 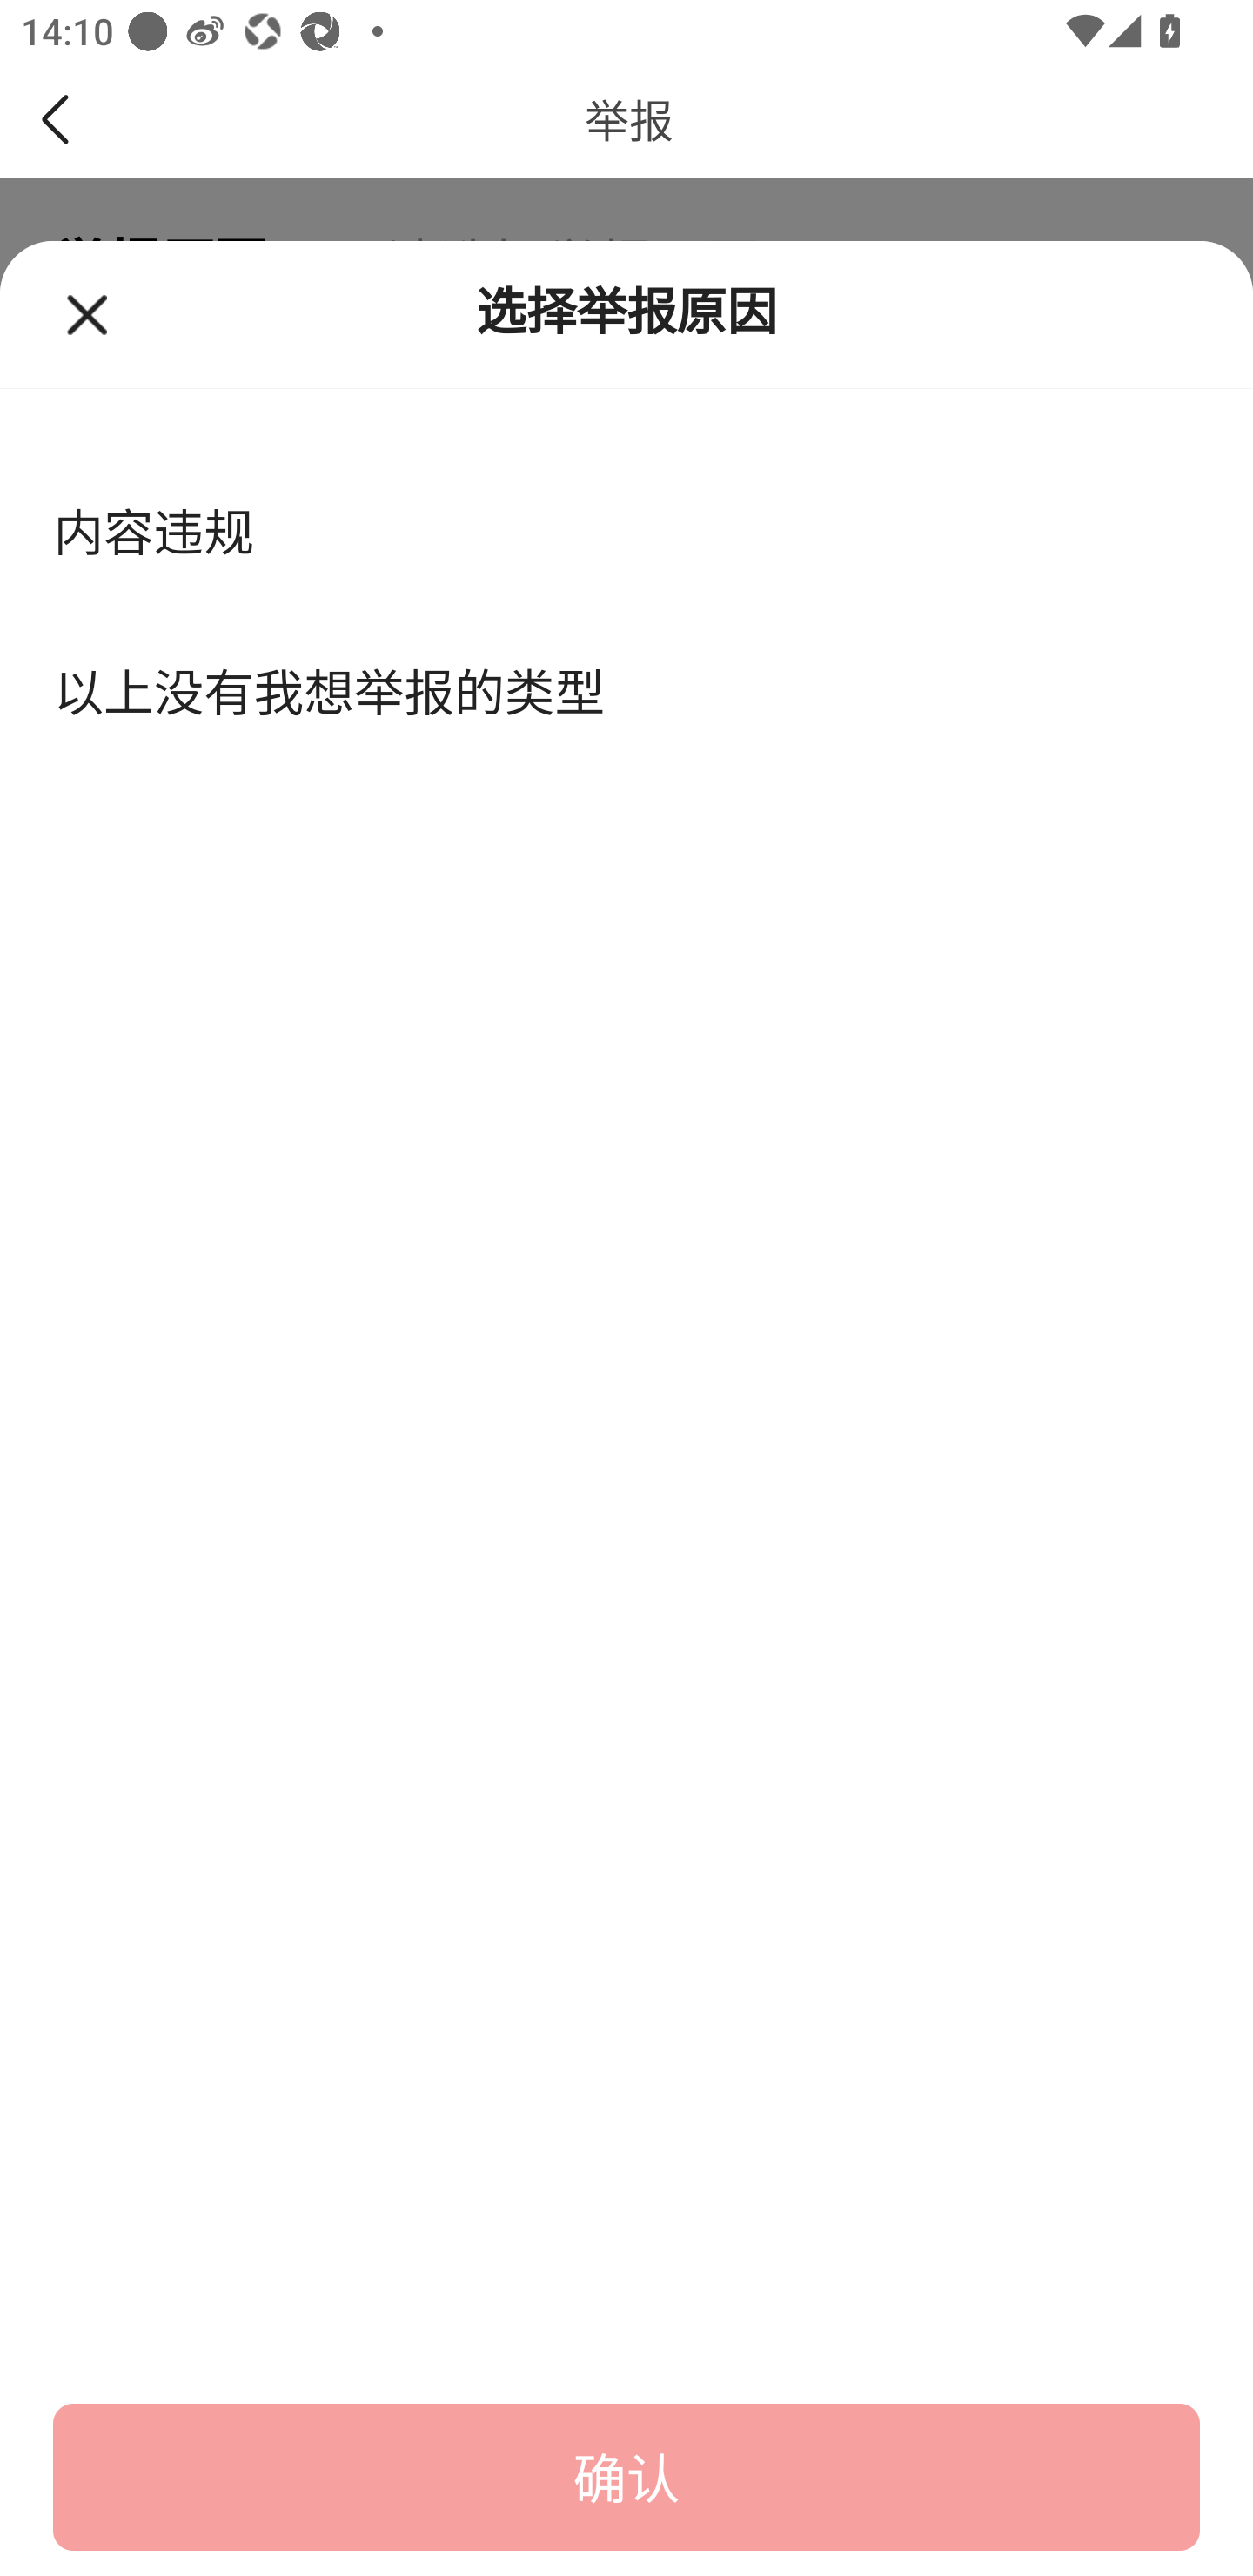 What do you see at coordinates (61, 120) in the screenshot?
I see `返回，按钮` at bounding box center [61, 120].